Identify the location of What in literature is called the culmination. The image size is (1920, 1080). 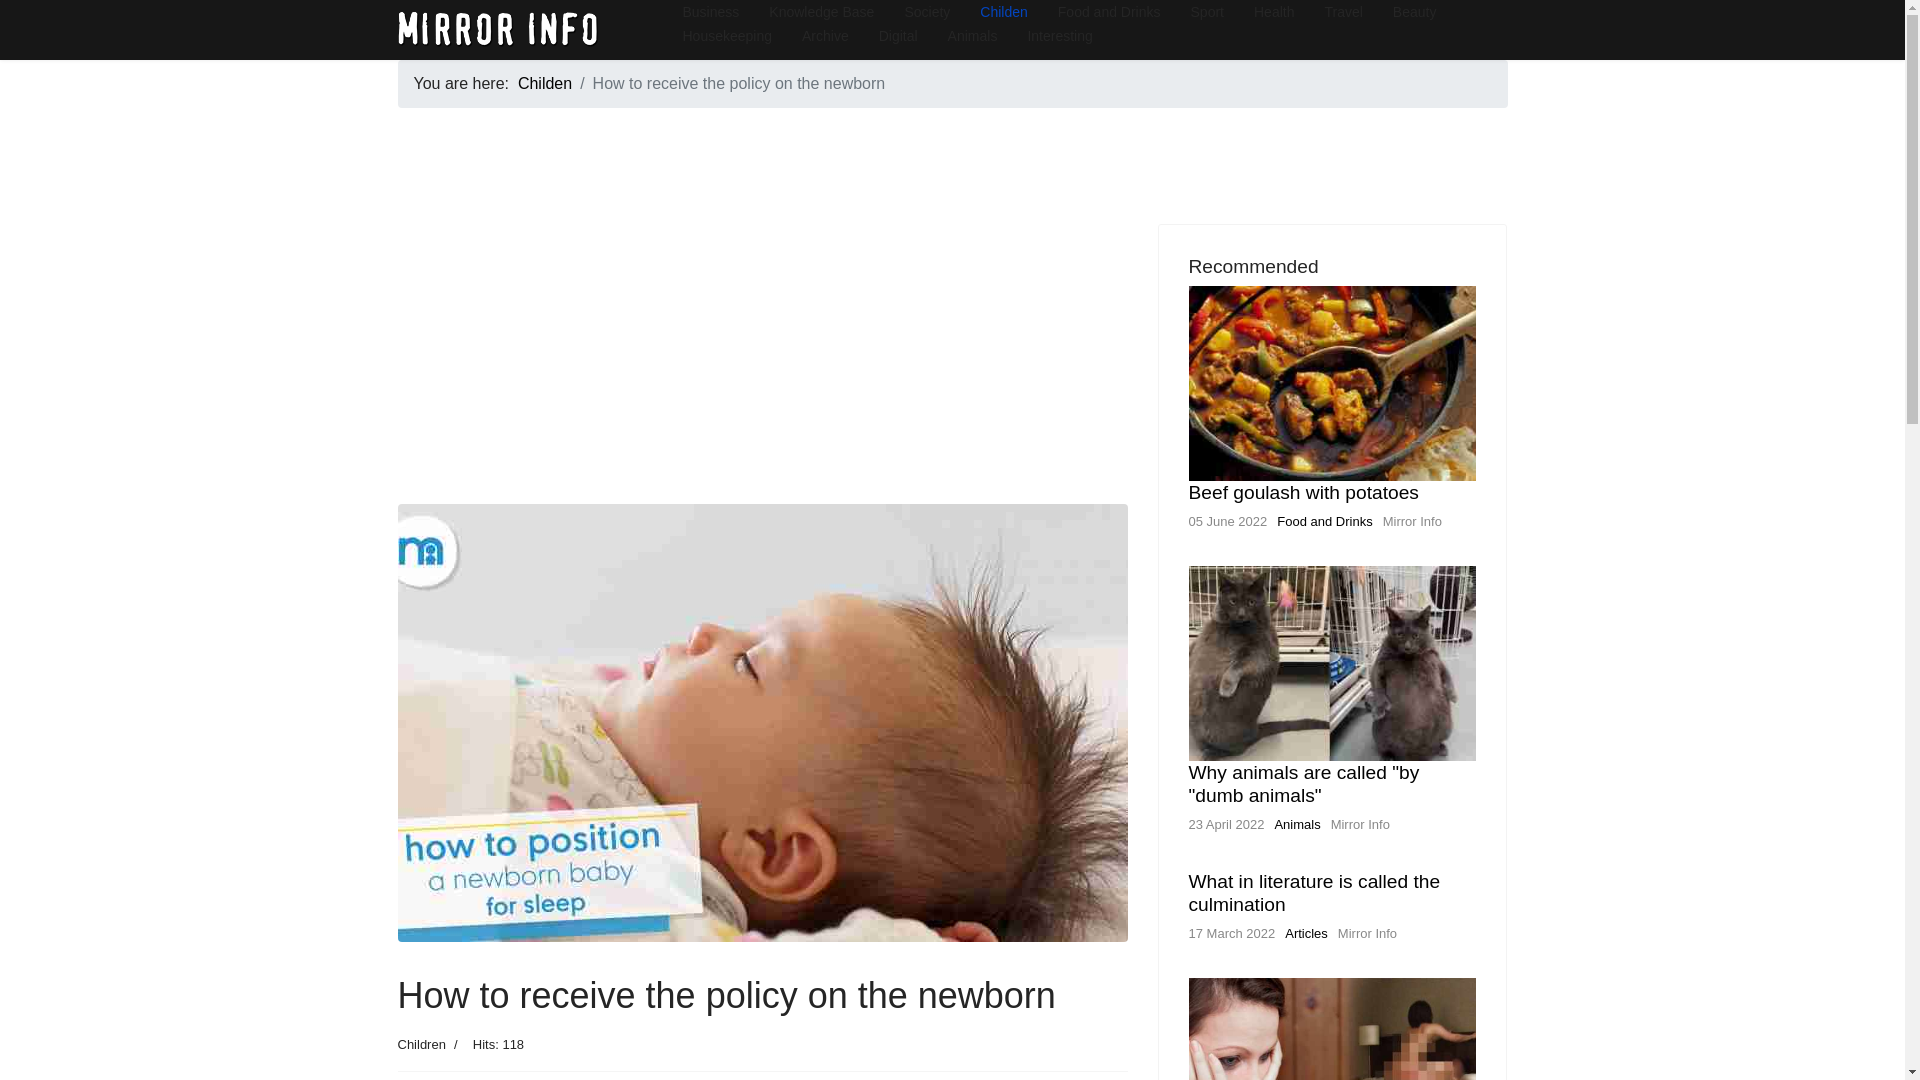
(1314, 892).